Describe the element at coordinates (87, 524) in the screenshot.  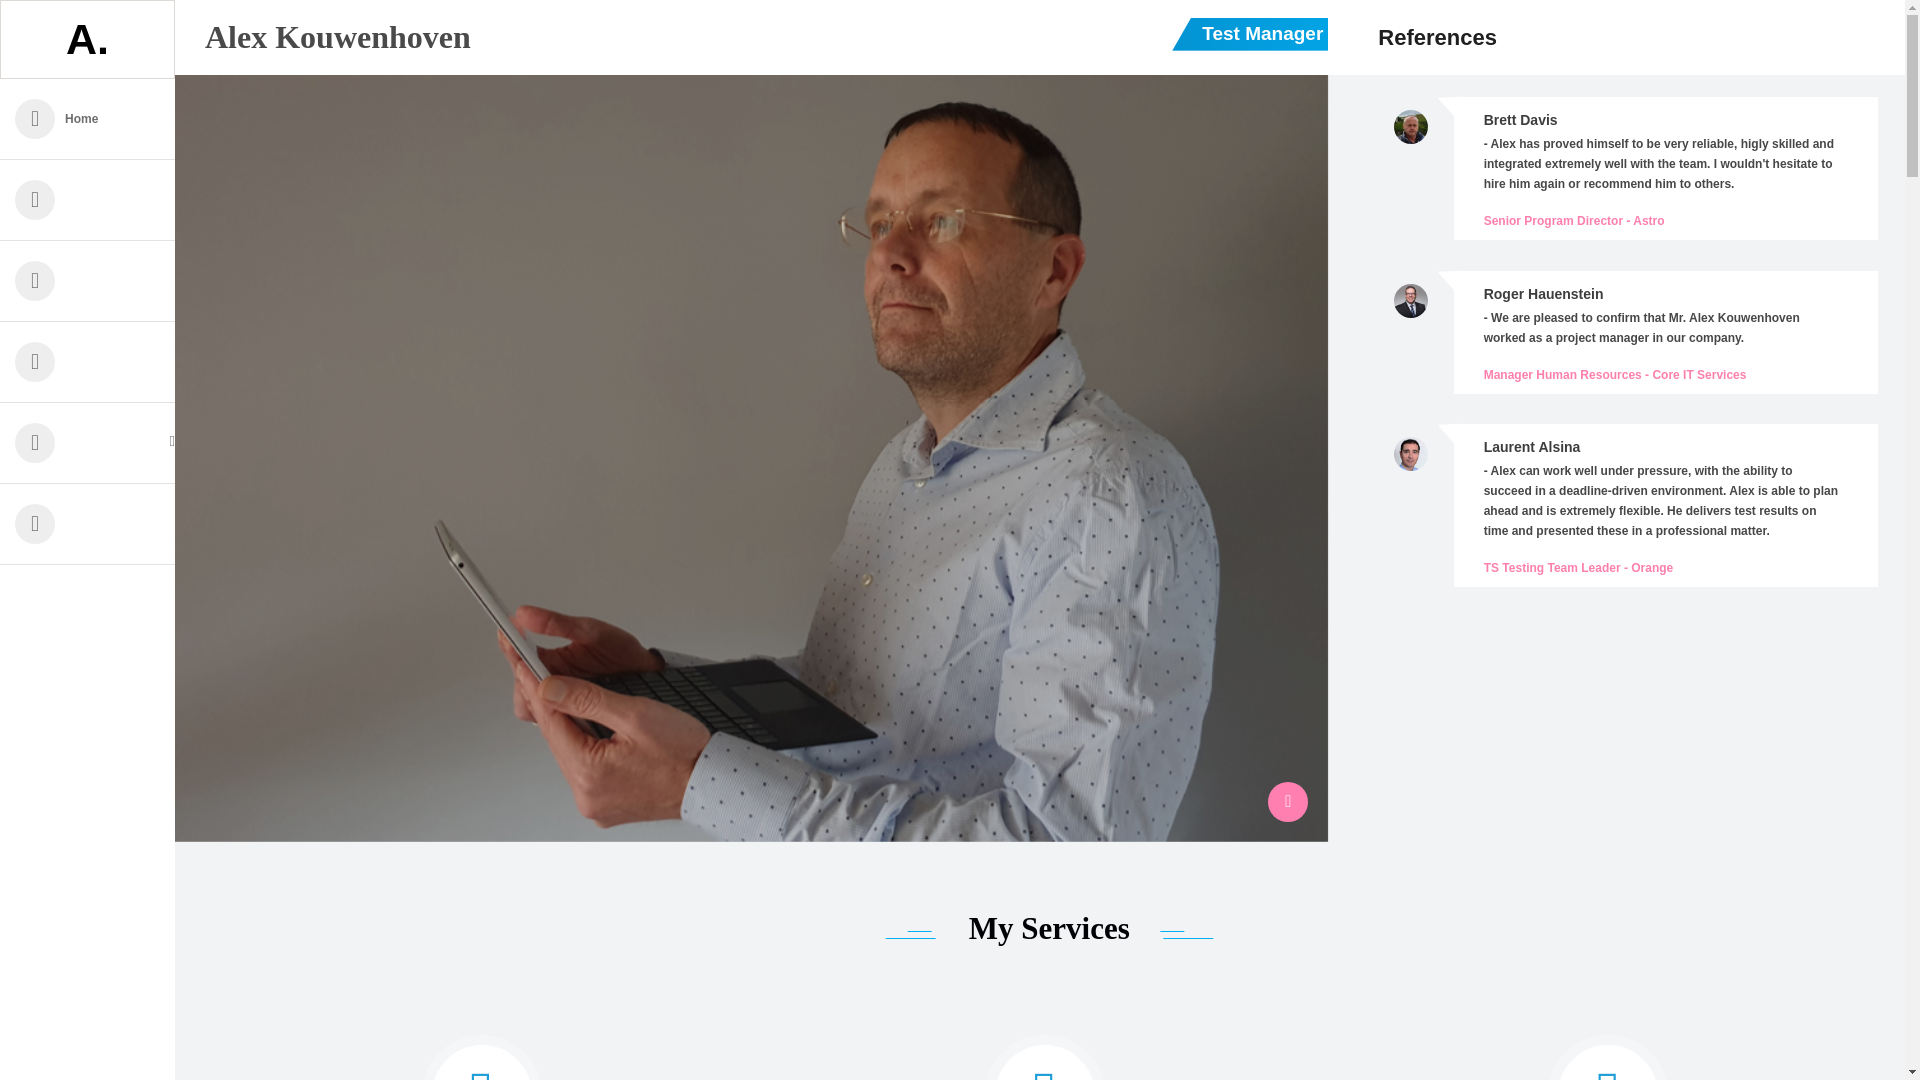
I see `Contact Me` at that location.